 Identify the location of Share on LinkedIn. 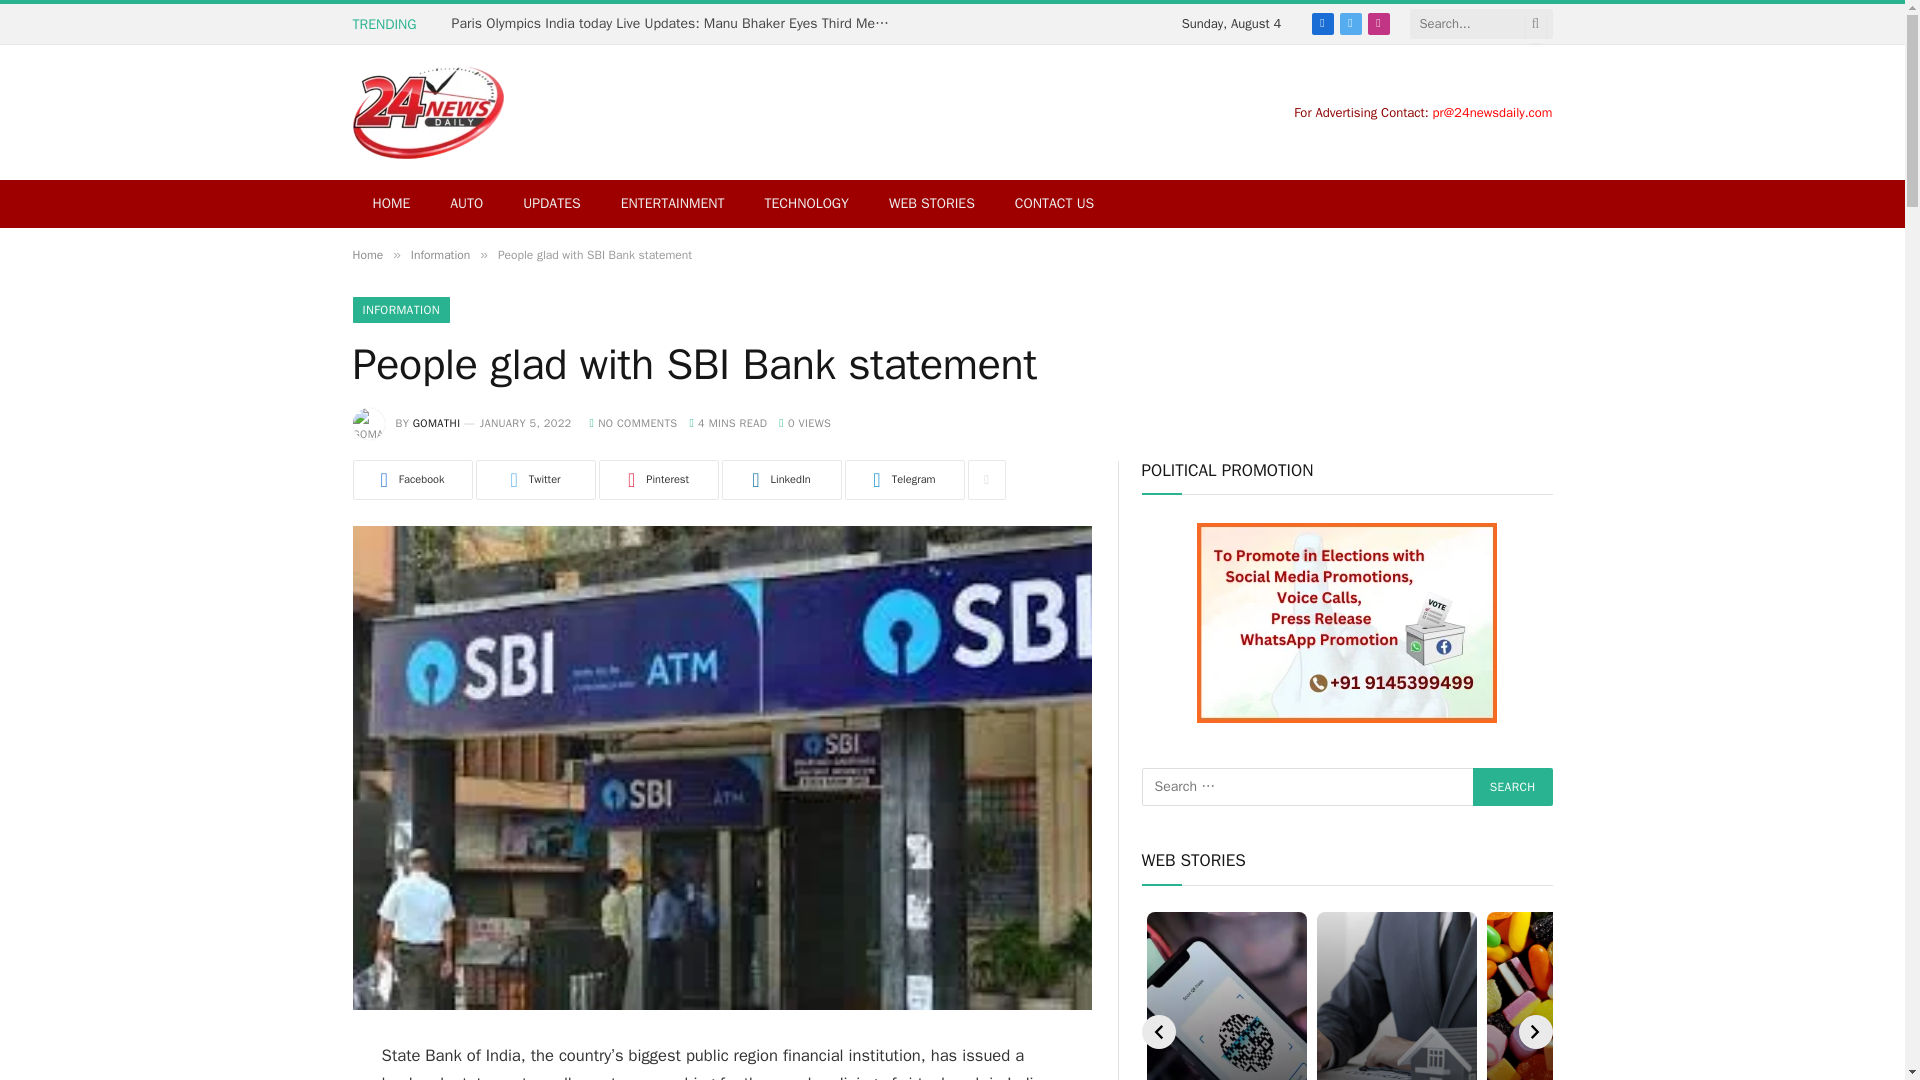
(782, 480).